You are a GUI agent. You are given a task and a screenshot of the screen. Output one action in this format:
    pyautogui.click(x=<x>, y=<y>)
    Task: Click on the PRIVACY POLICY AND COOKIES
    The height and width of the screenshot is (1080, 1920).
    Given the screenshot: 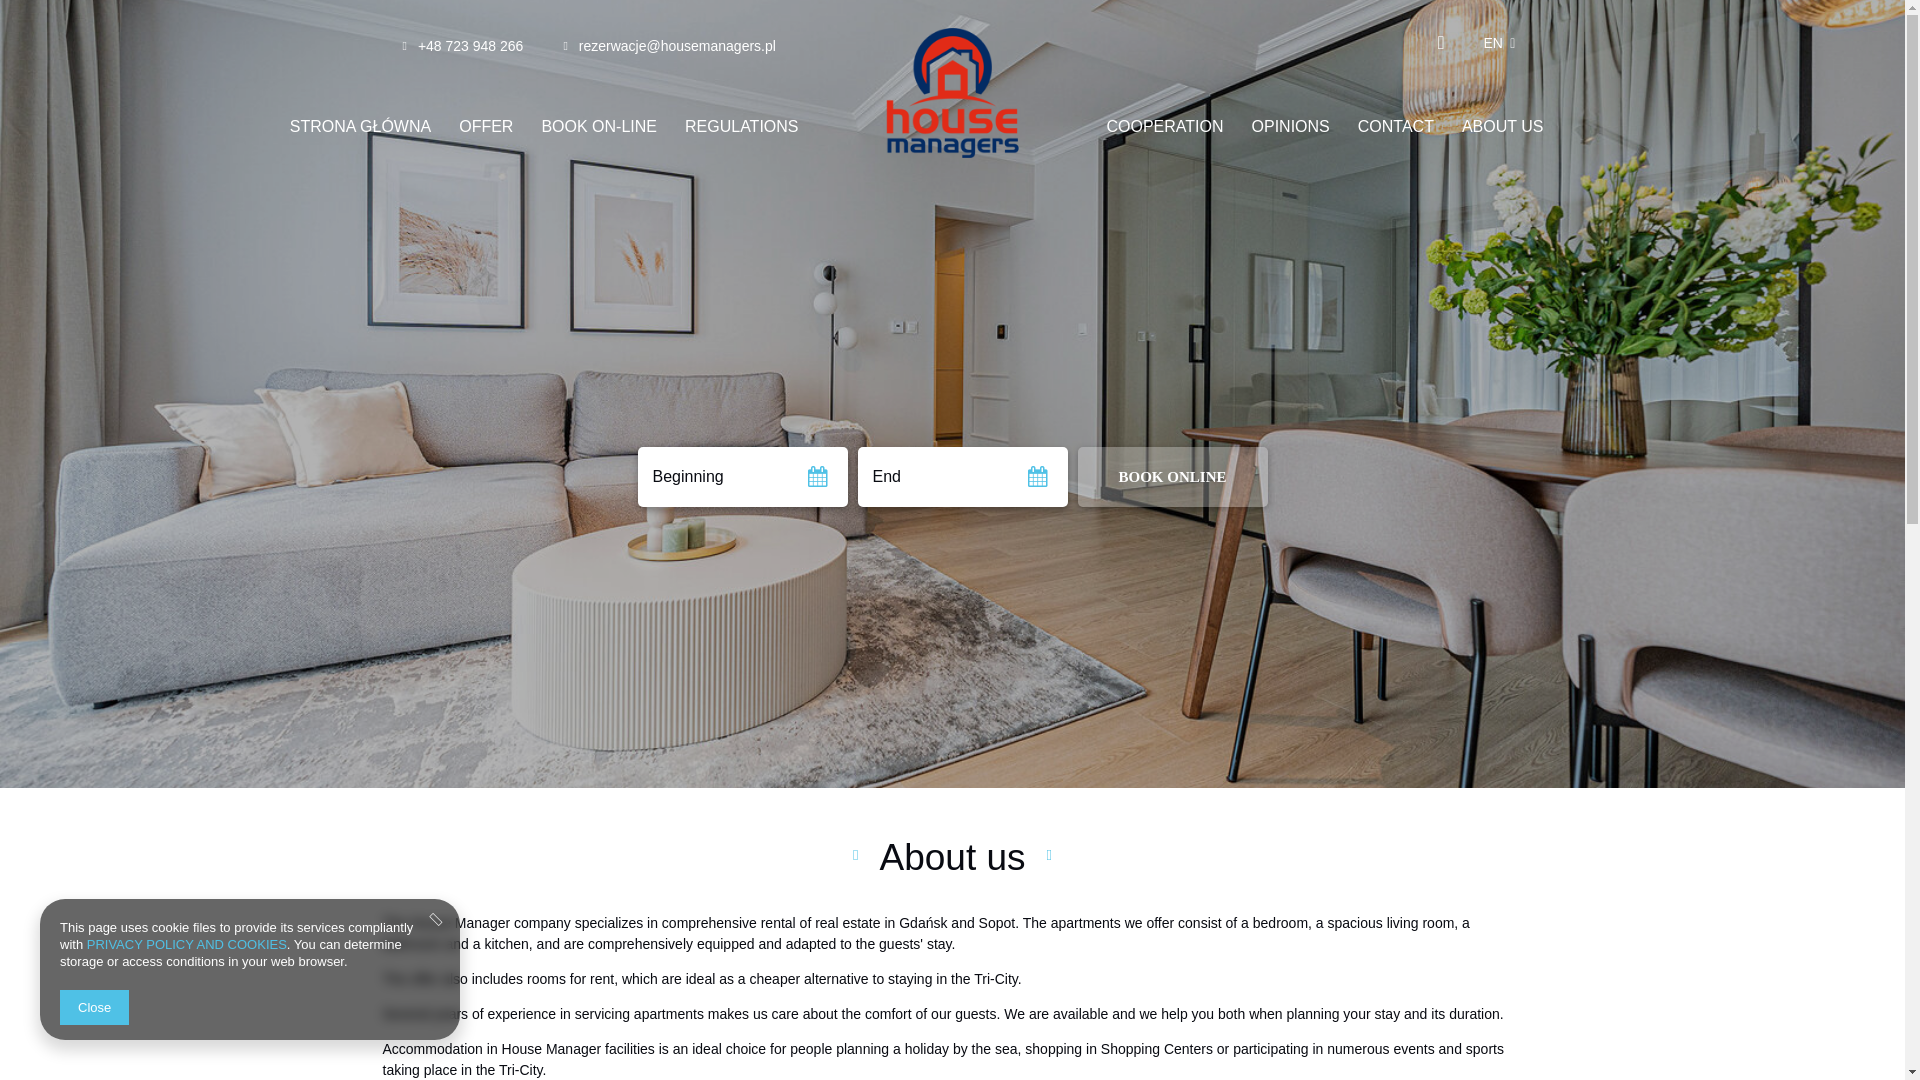 What is the action you would take?
    pyautogui.click(x=186, y=944)
    